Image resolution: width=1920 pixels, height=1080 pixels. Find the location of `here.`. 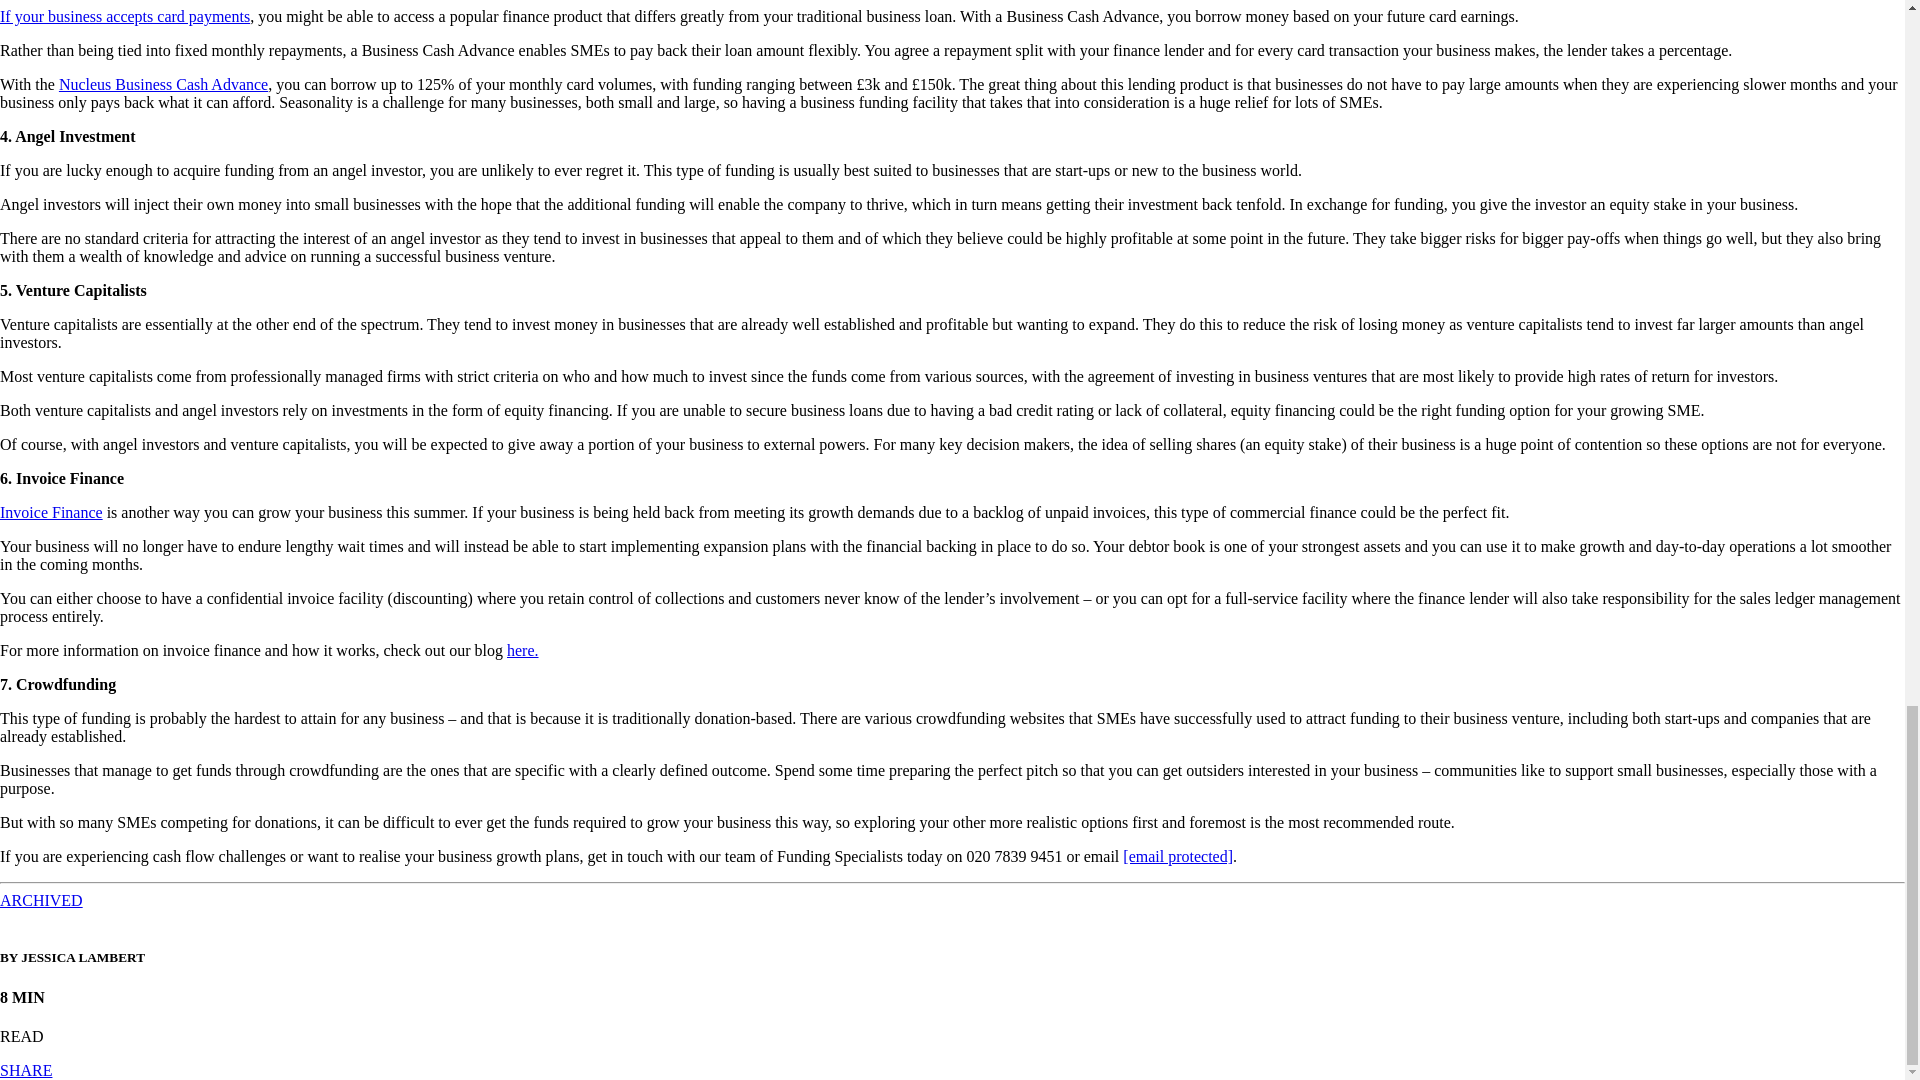

here. is located at coordinates (522, 650).